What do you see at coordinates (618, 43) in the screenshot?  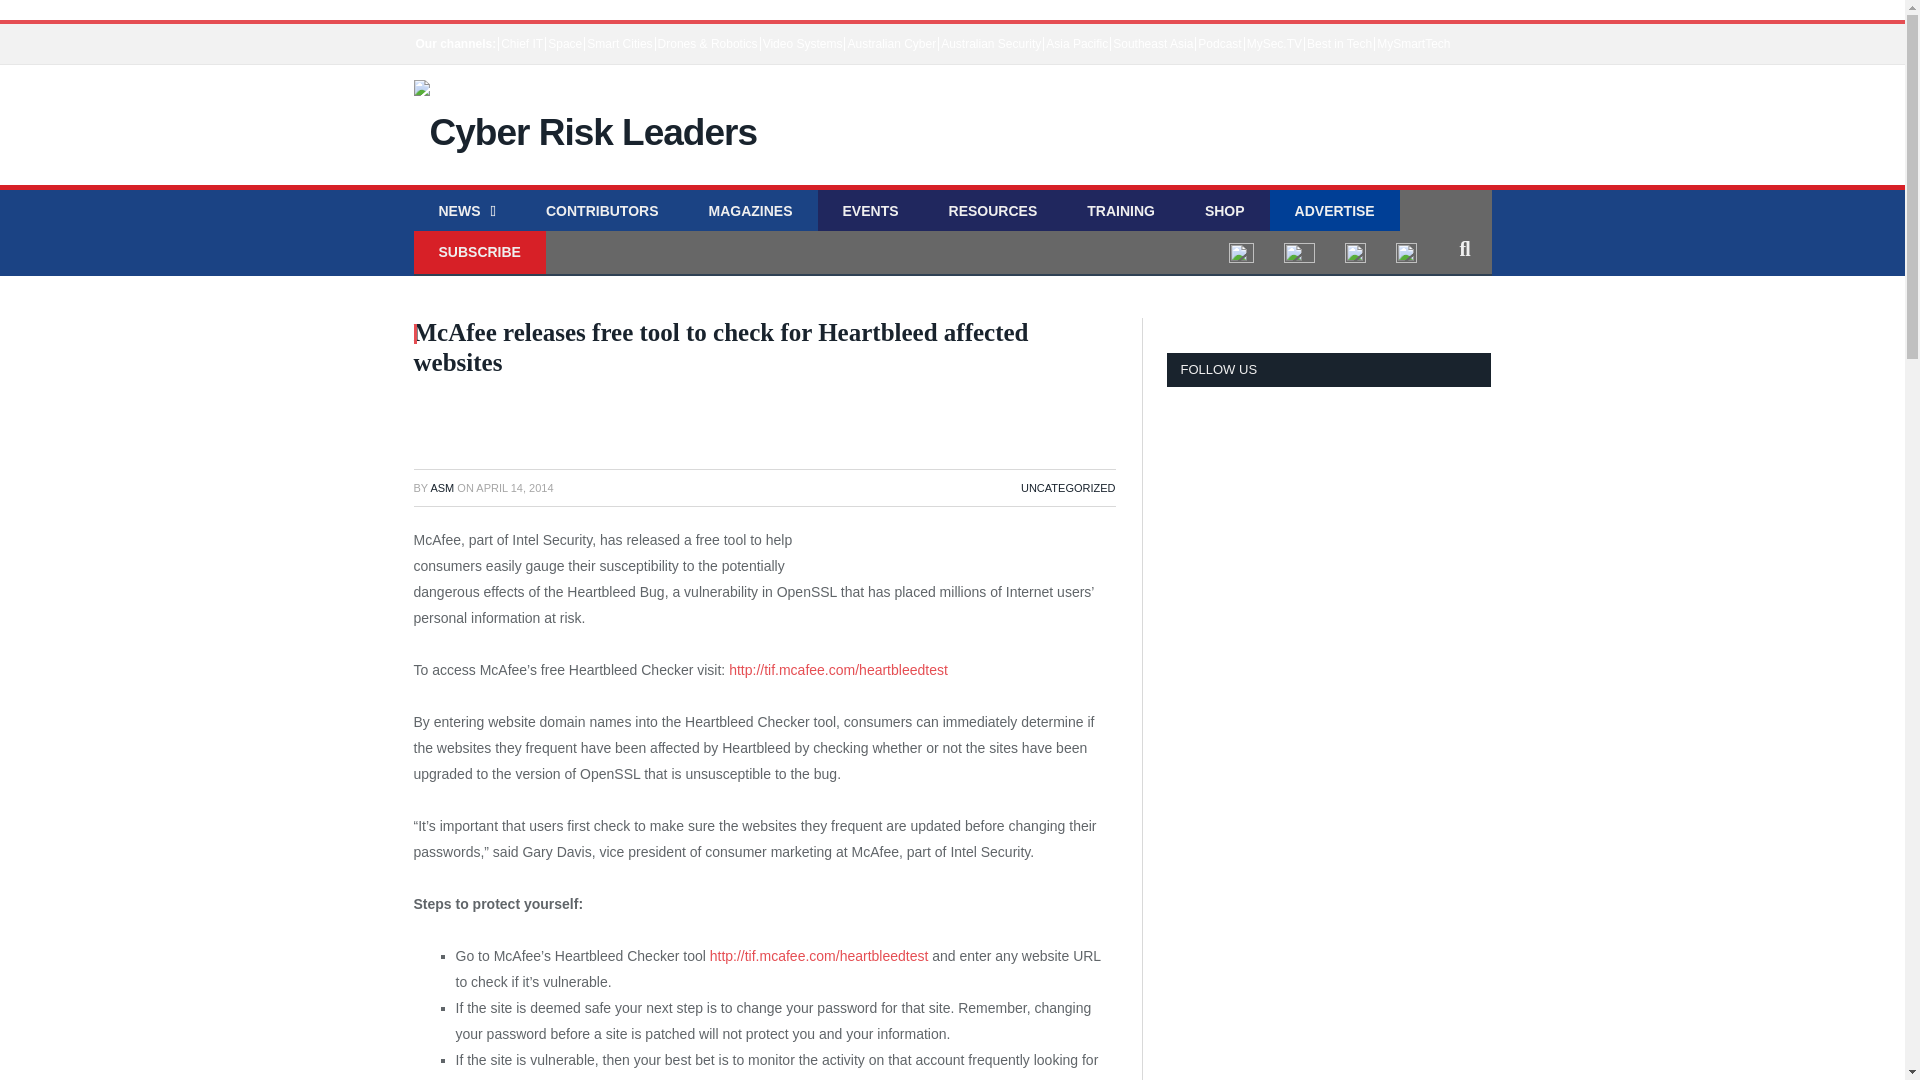 I see `Smart Cities` at bounding box center [618, 43].